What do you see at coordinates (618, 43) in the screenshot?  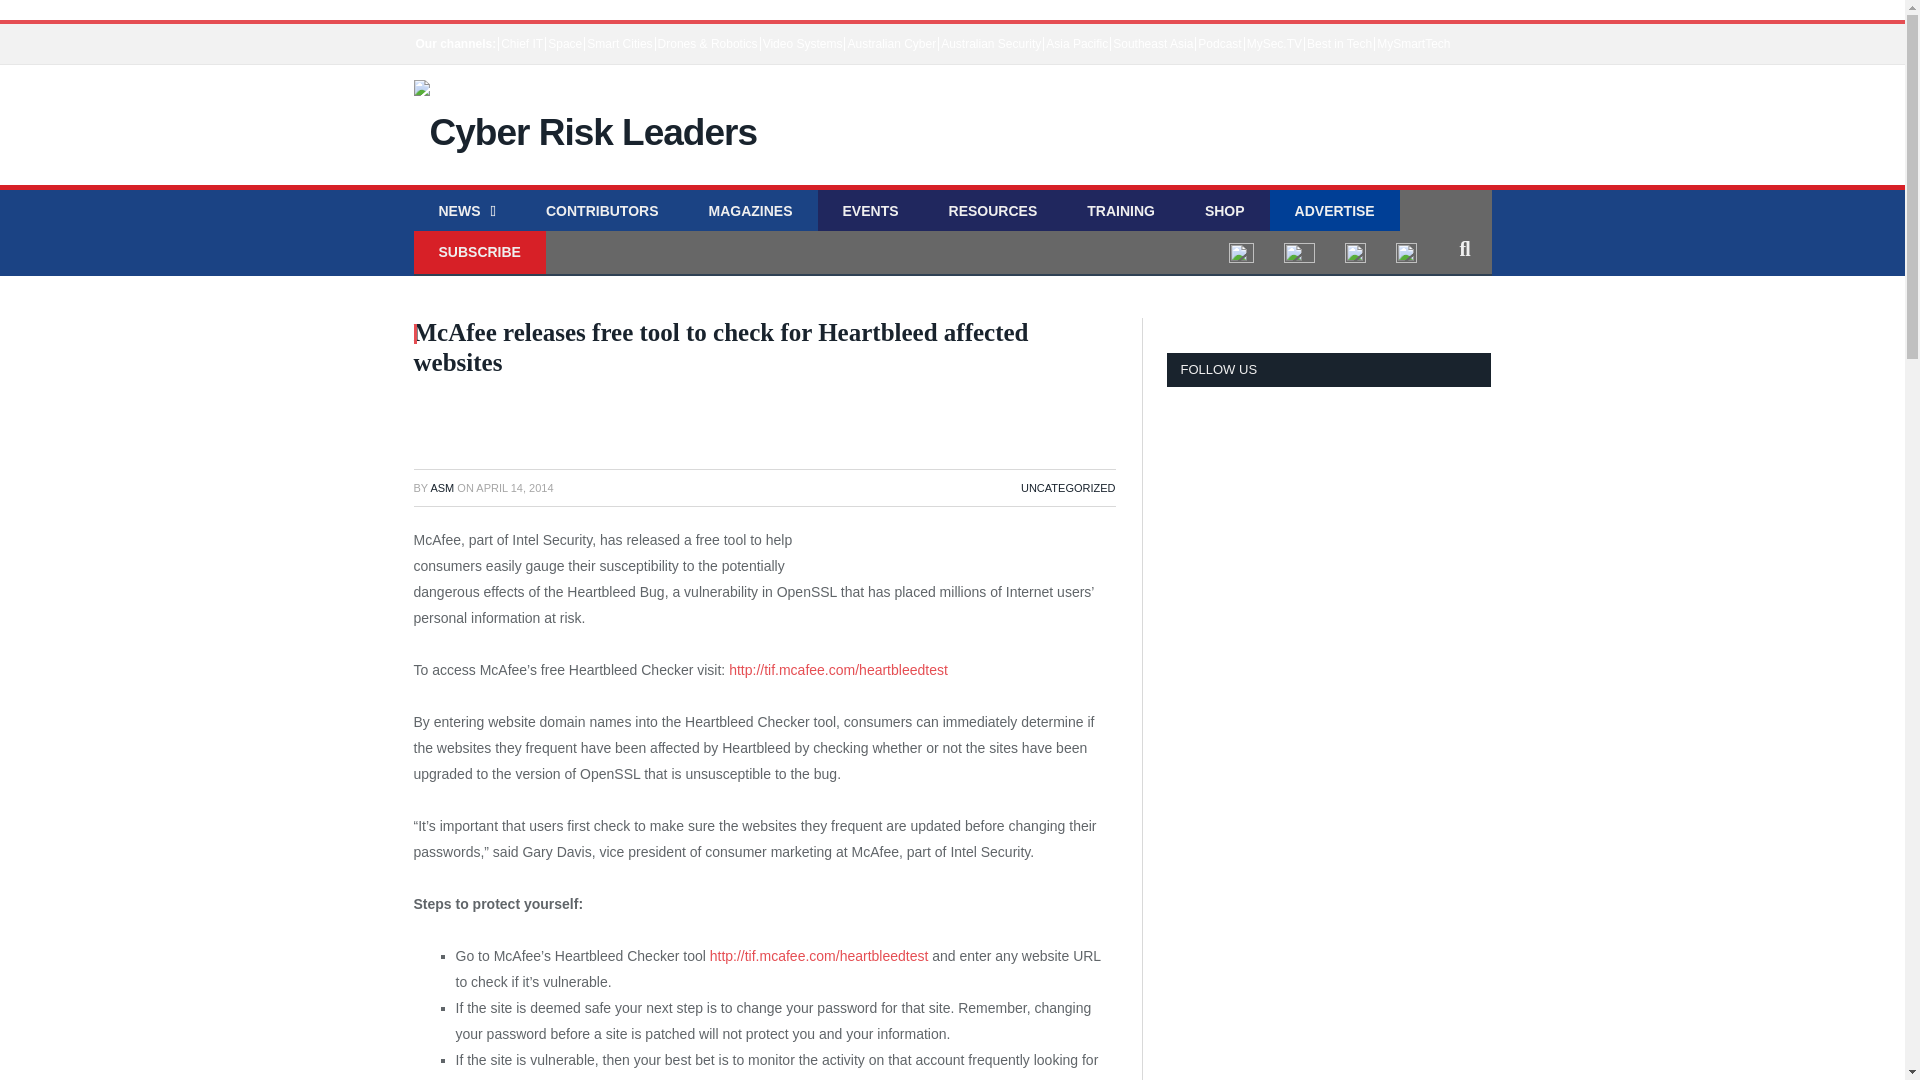 I see `Smart Cities` at bounding box center [618, 43].